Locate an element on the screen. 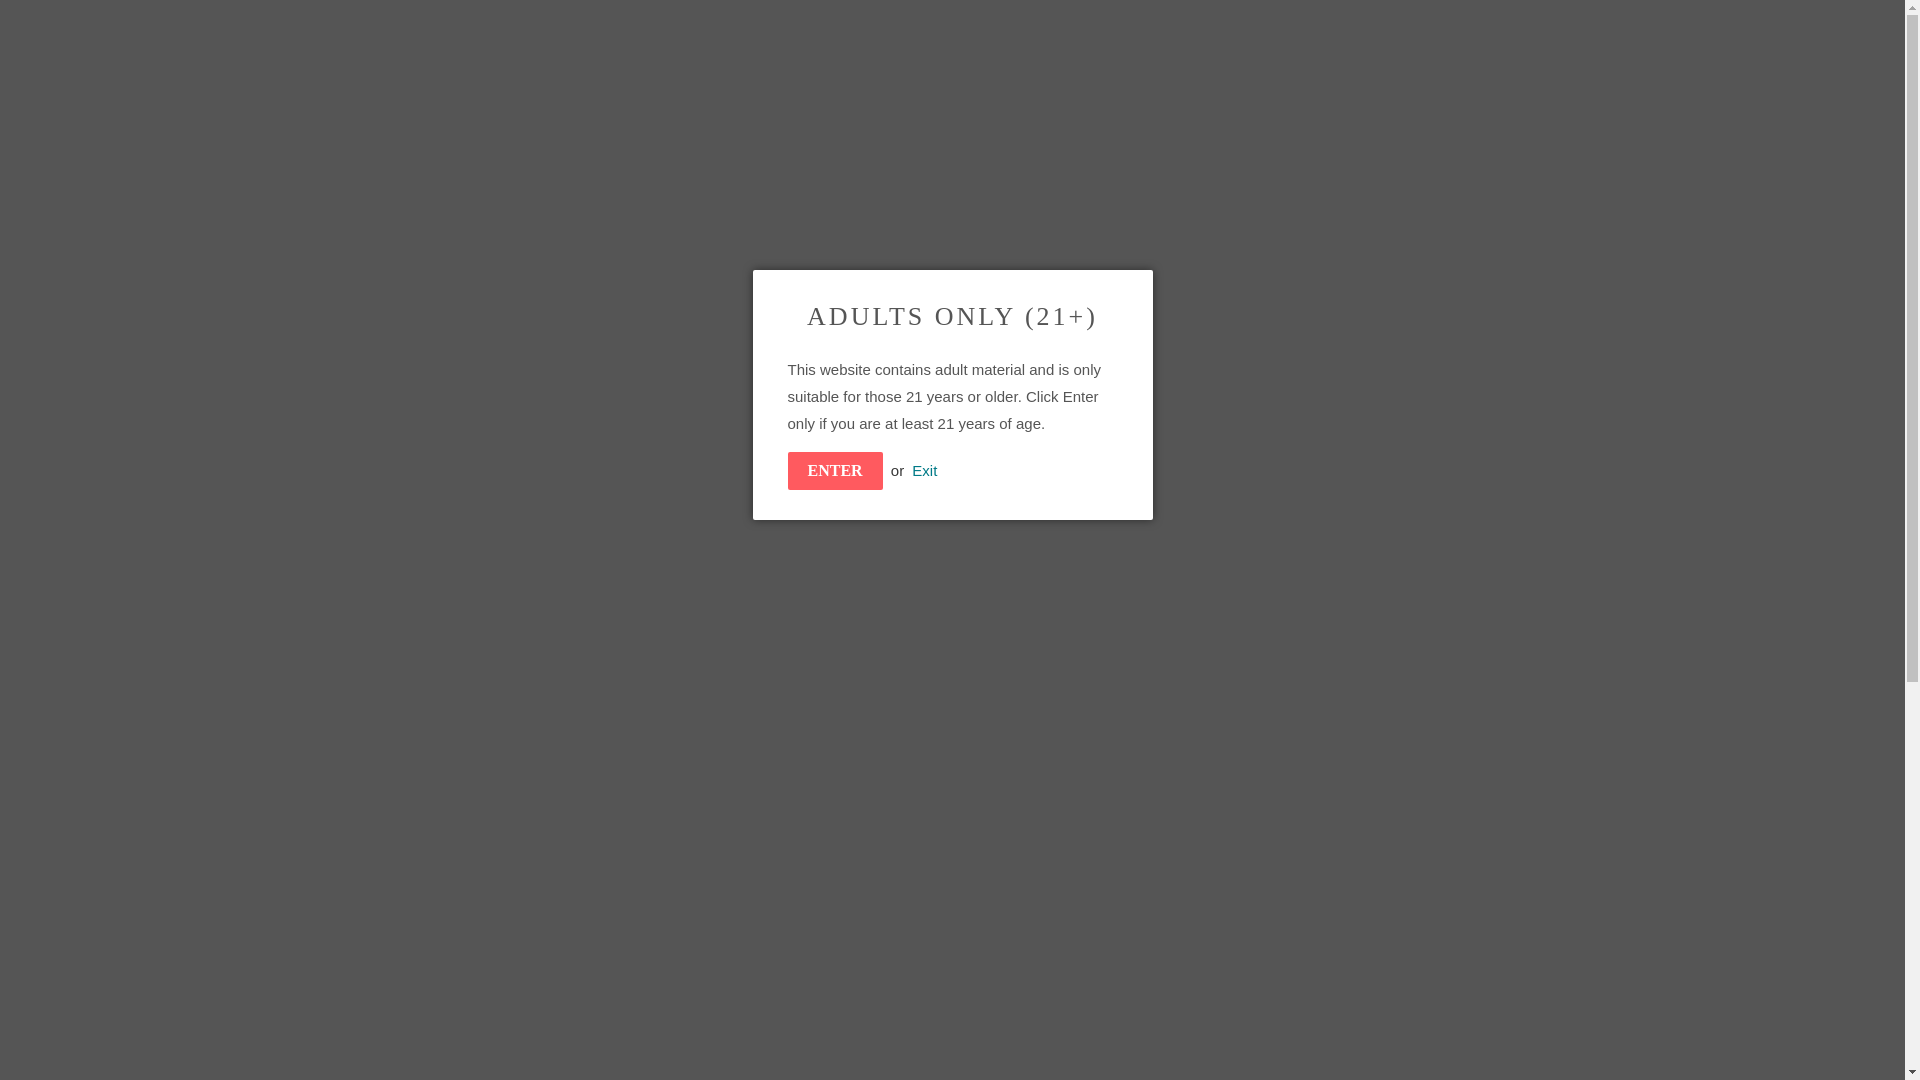 Image resolution: width=1920 pixels, height=1080 pixels. Pendants is located at coordinates (1135, 937).